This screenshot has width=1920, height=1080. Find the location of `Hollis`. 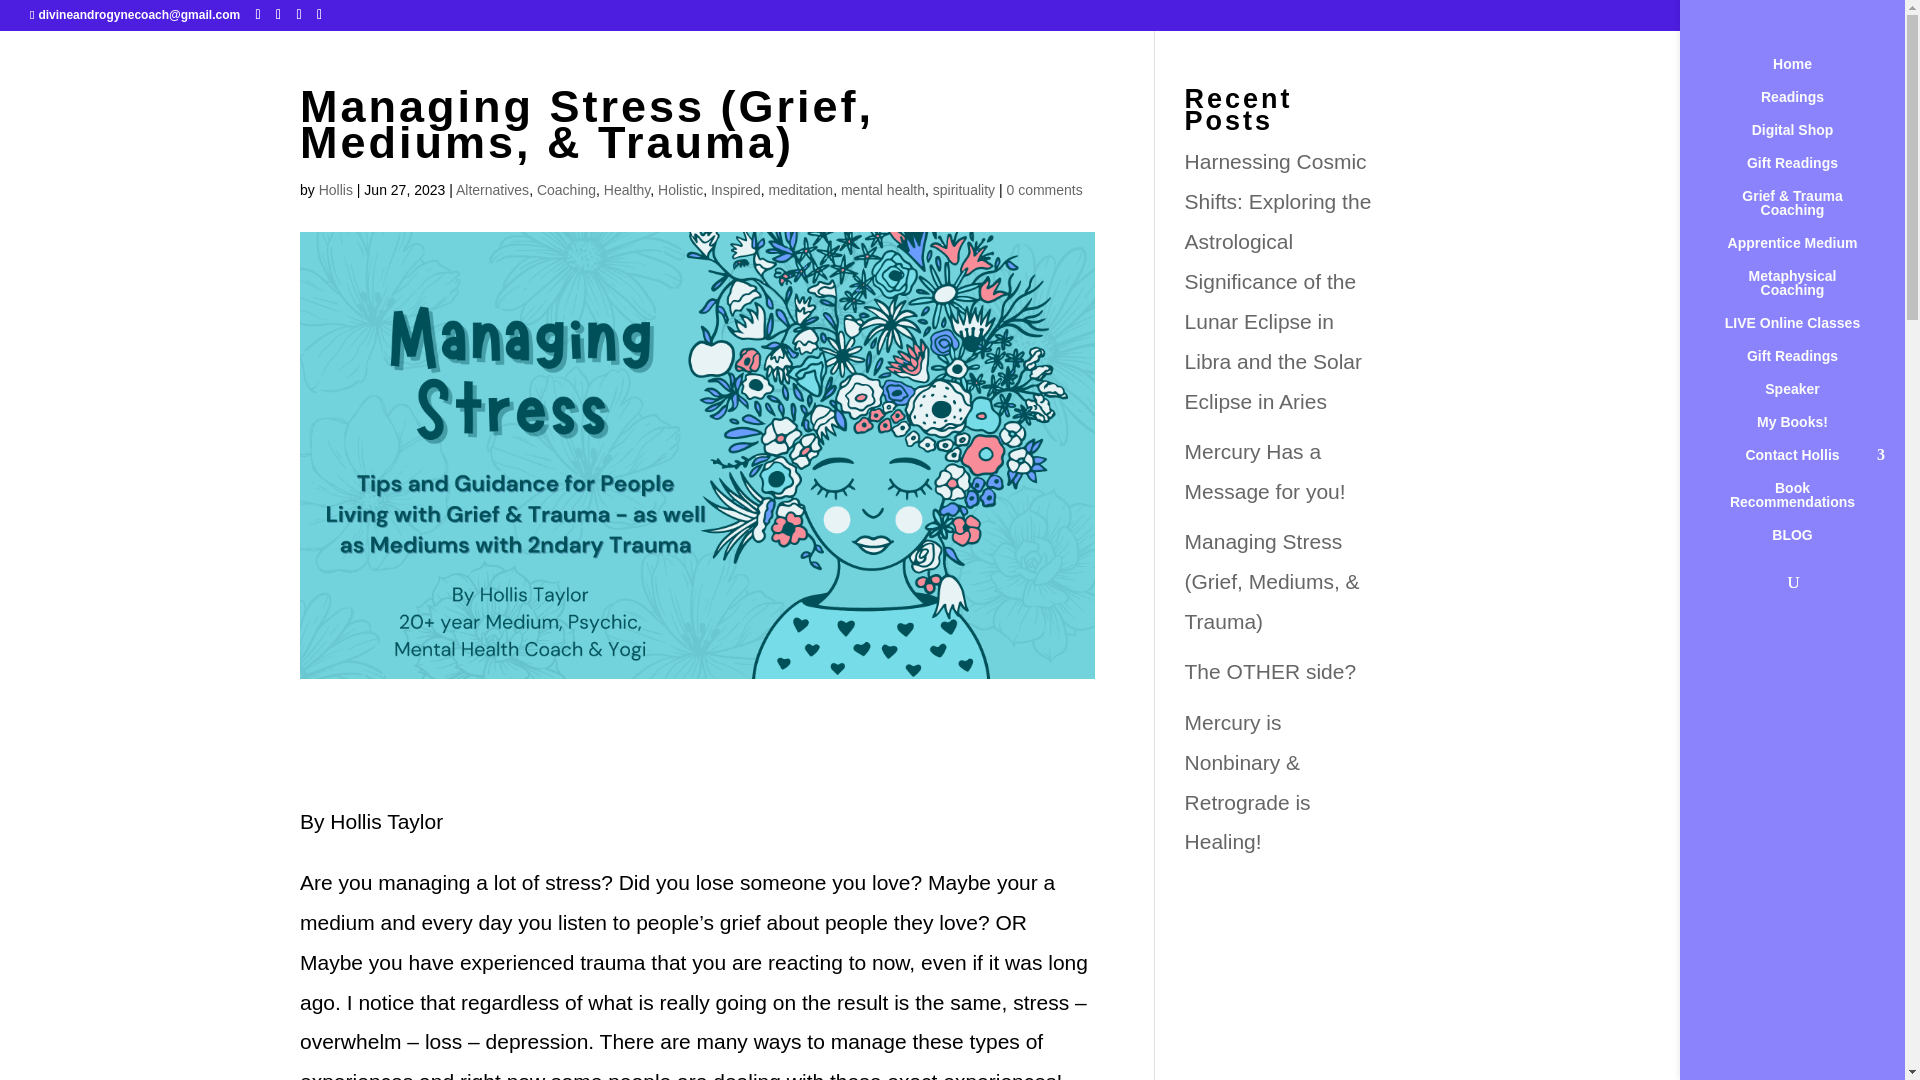

Hollis is located at coordinates (336, 190).